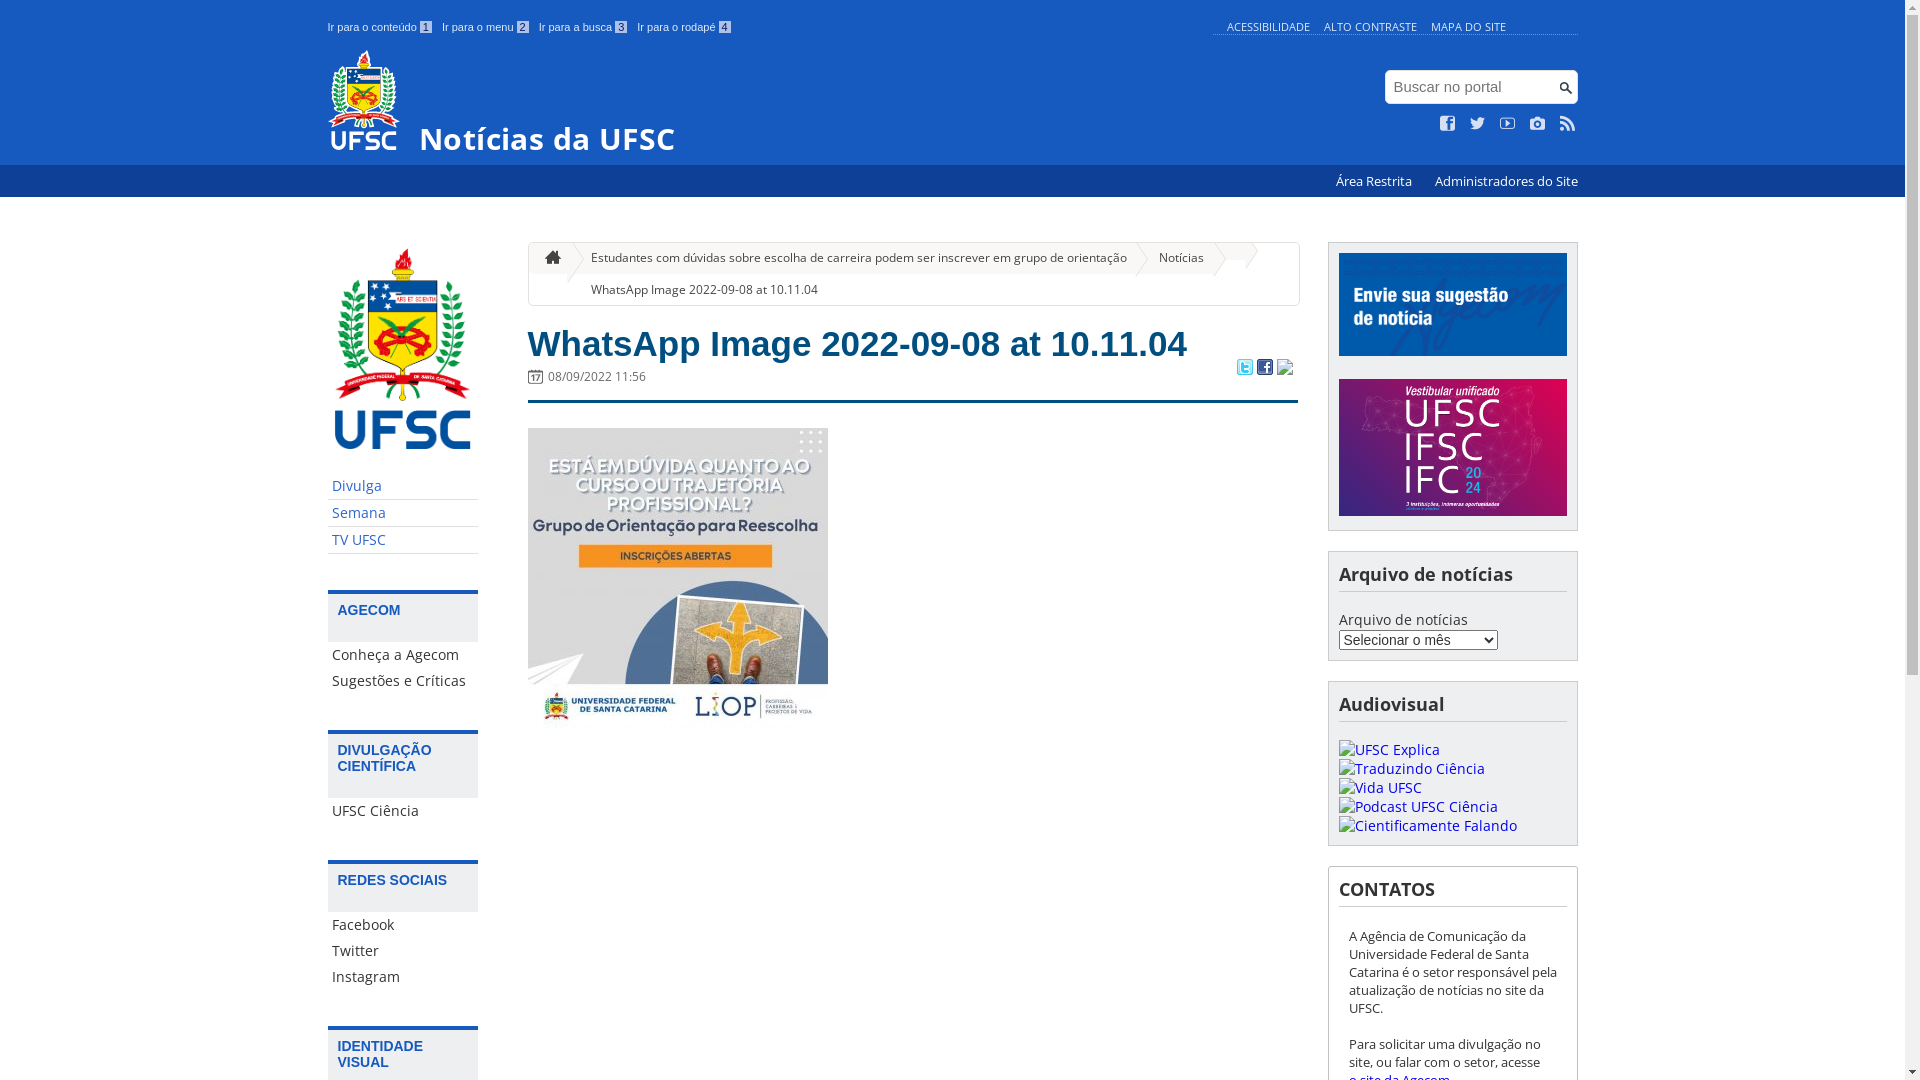  Describe the element at coordinates (1538, 124) in the screenshot. I see `Veja no Instagram` at that location.